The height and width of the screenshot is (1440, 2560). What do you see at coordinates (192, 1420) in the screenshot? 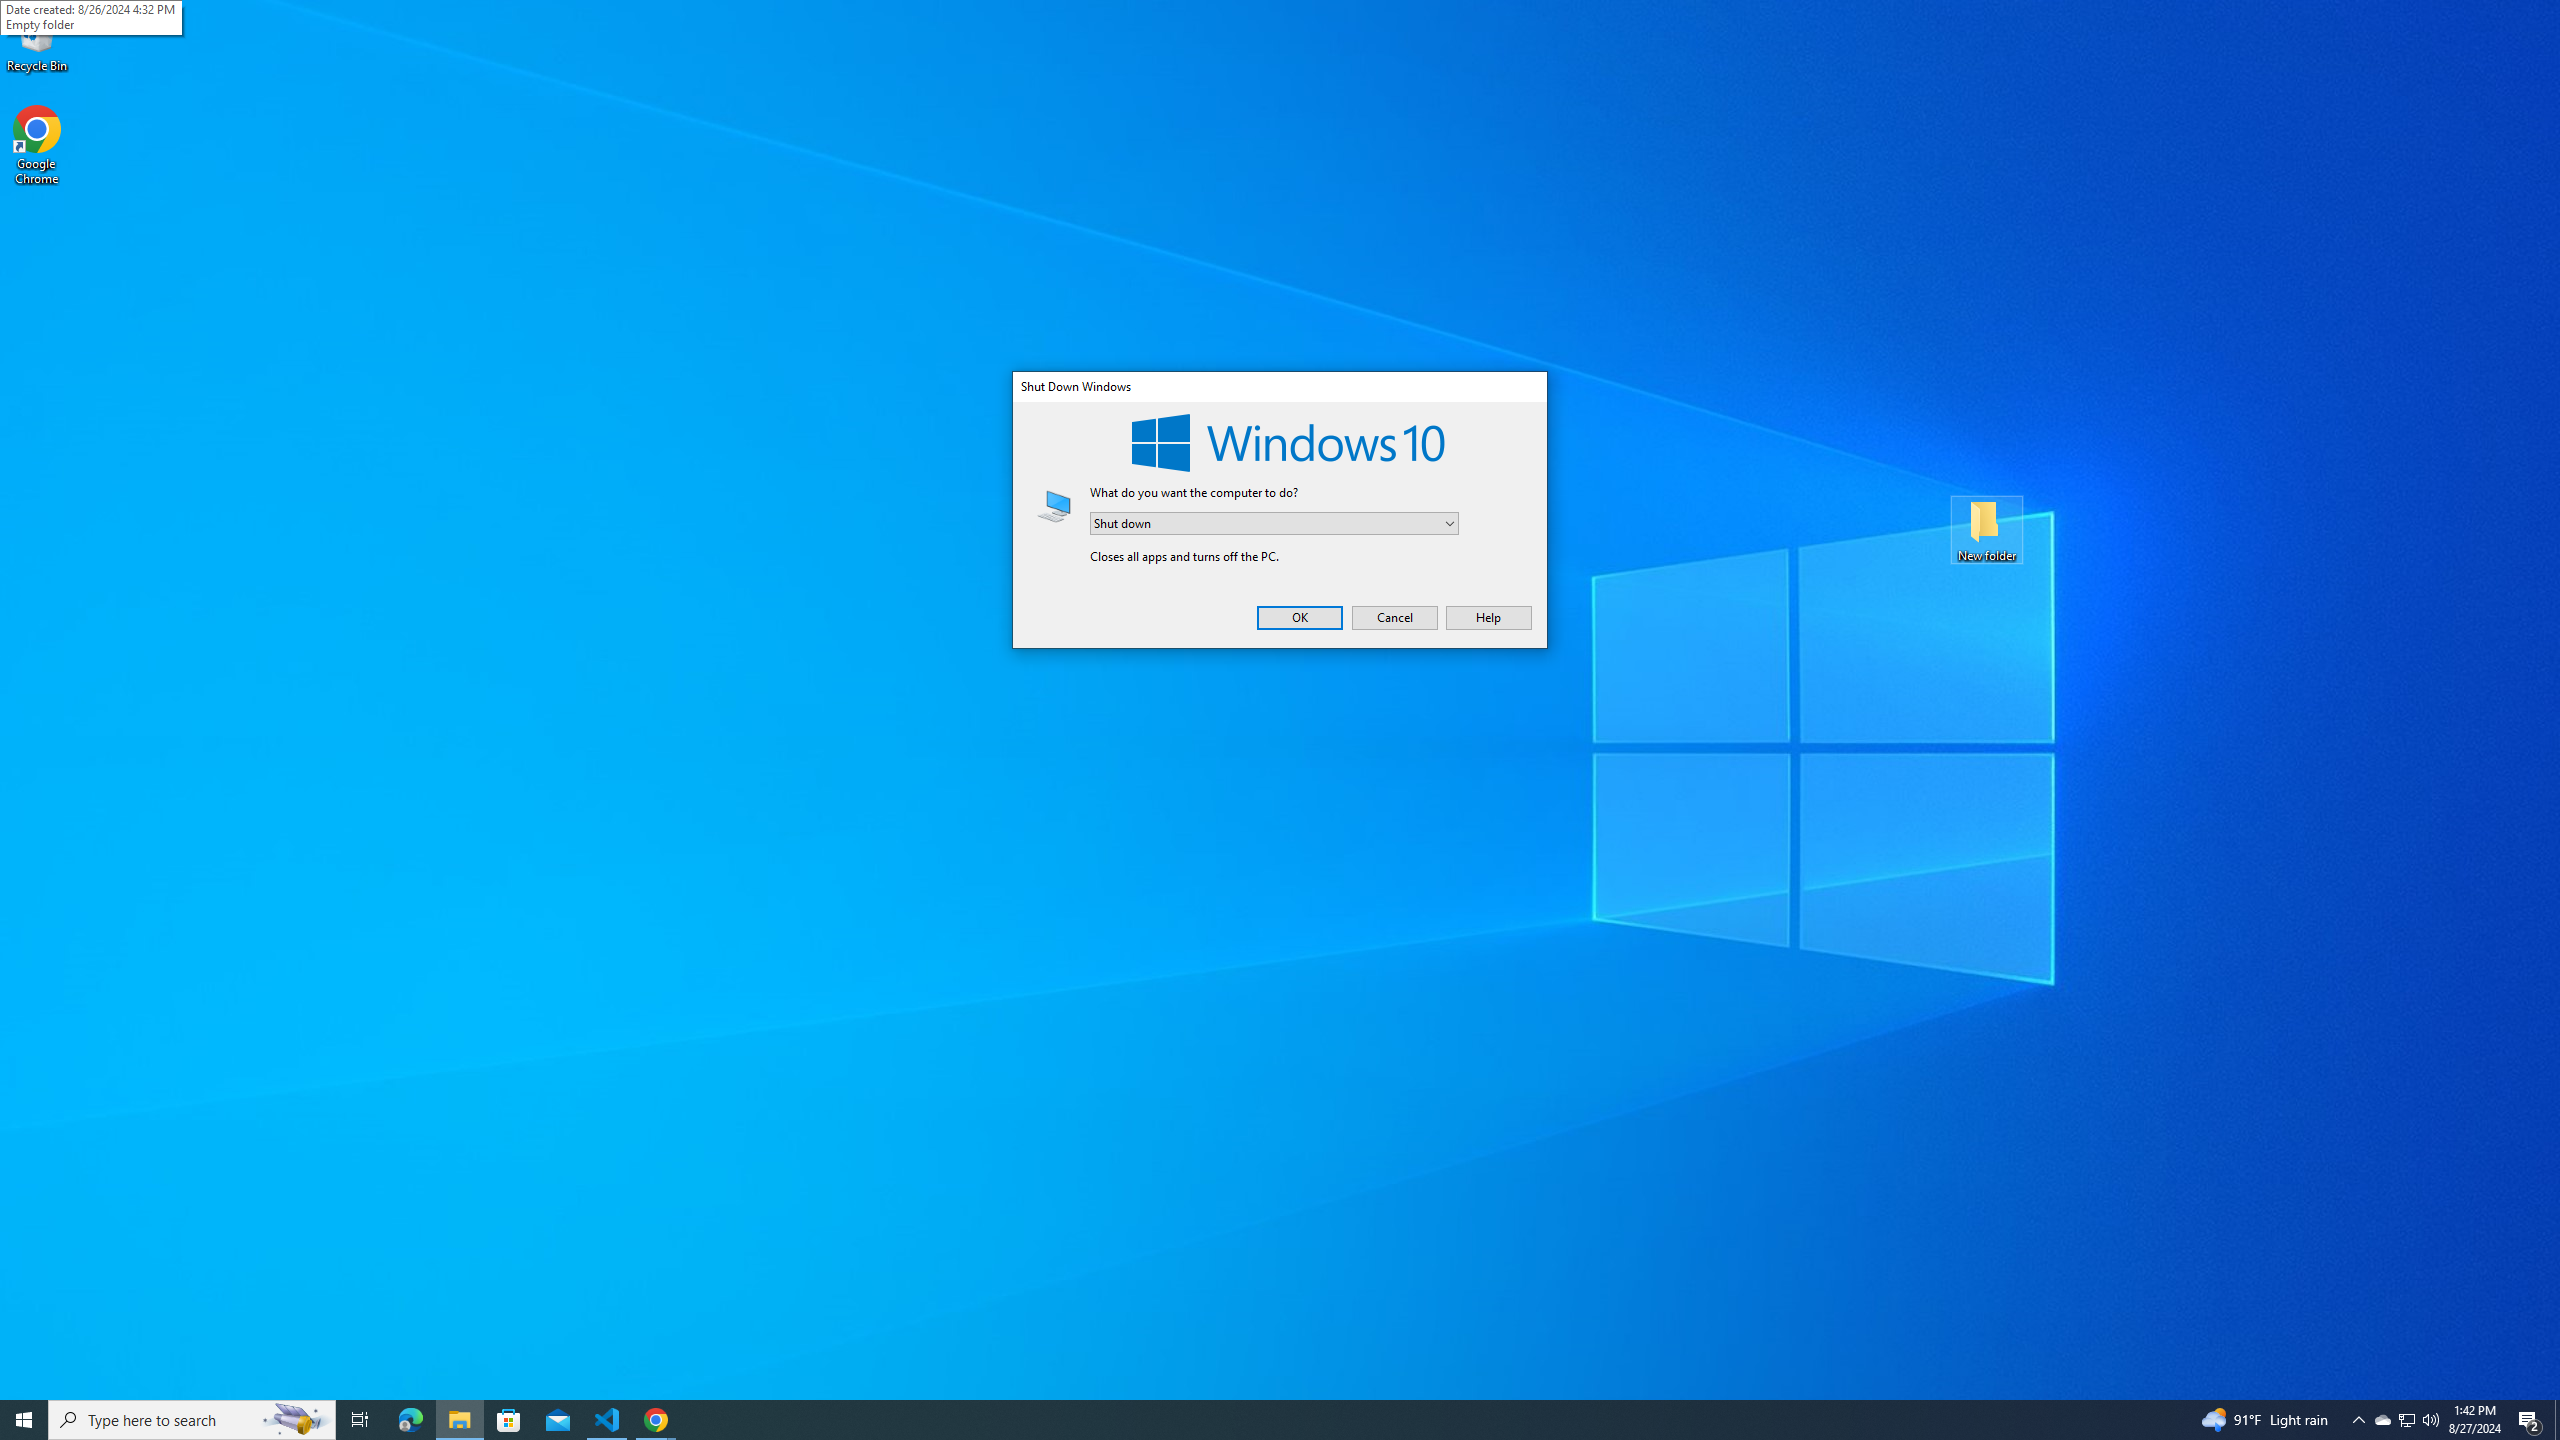
I see `Type here to search` at bounding box center [192, 1420].